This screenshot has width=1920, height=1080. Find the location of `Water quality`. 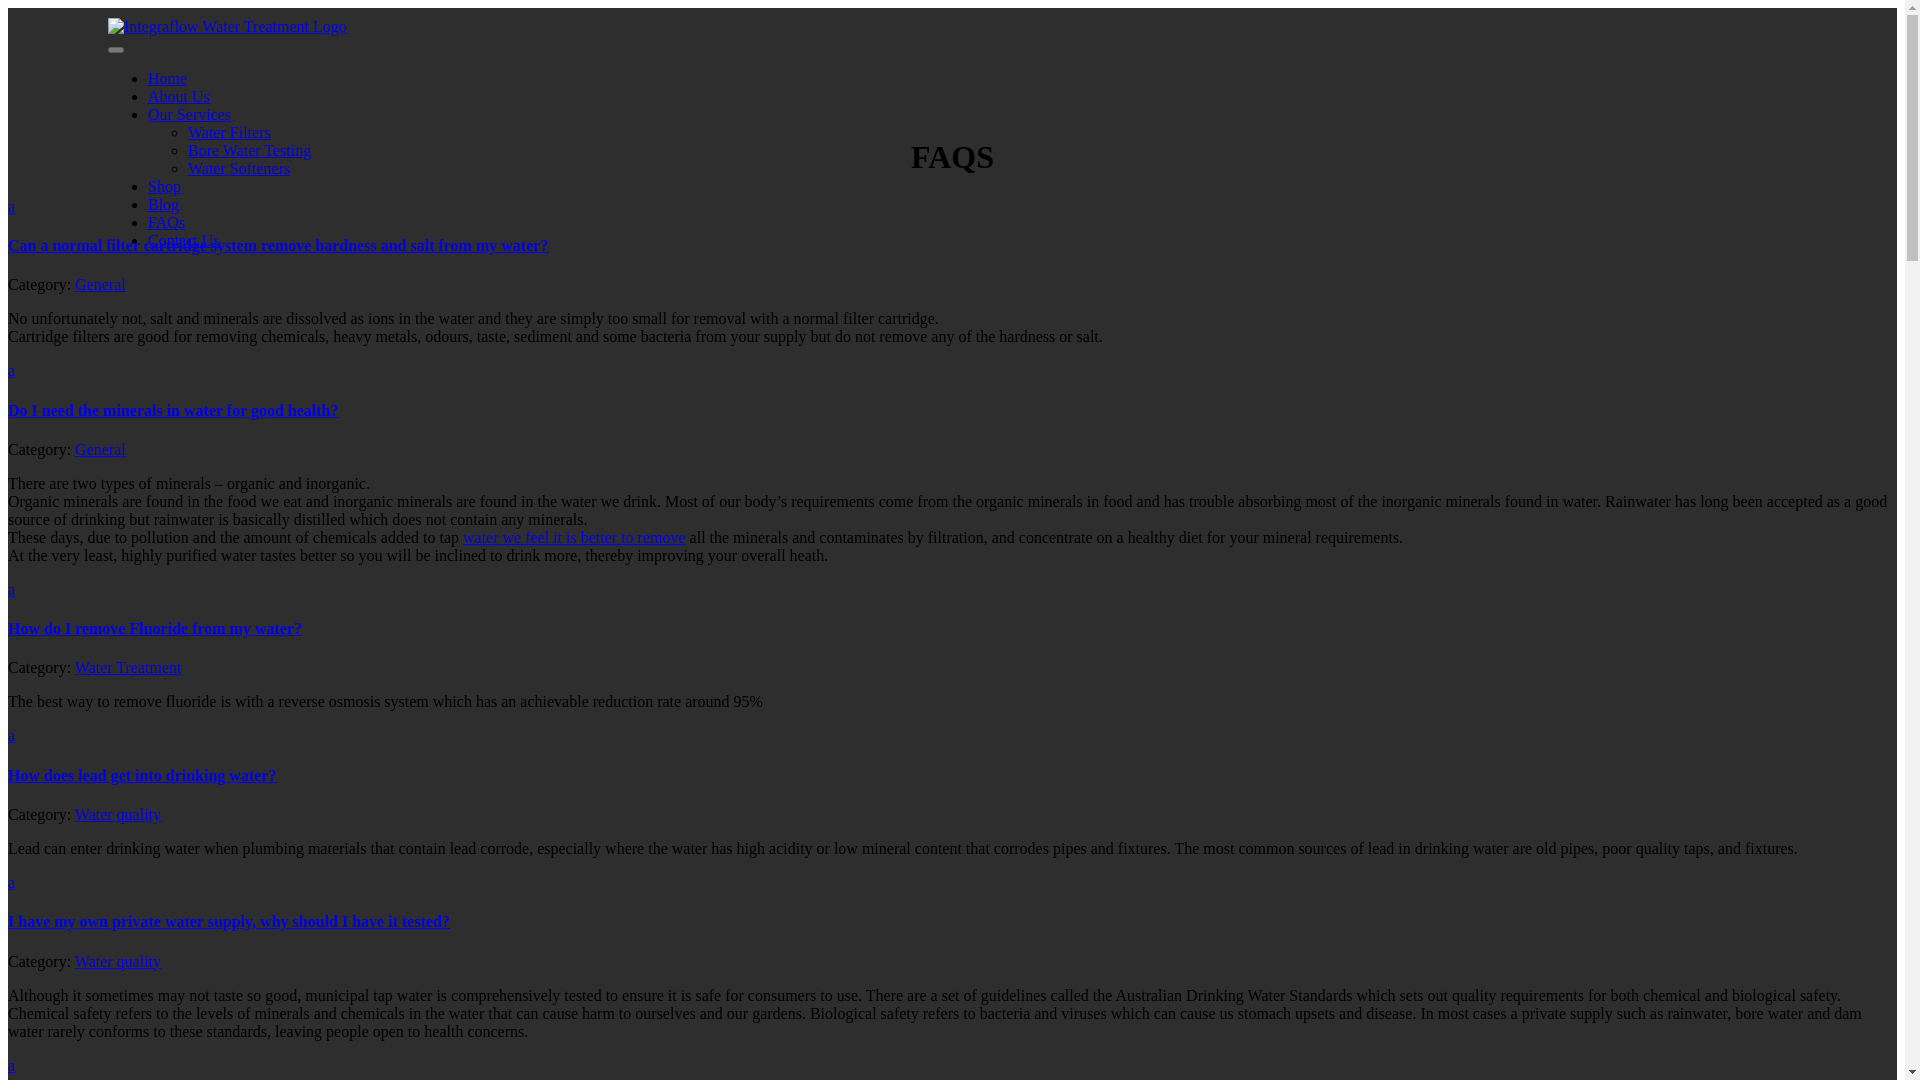

Water quality is located at coordinates (118, 814).